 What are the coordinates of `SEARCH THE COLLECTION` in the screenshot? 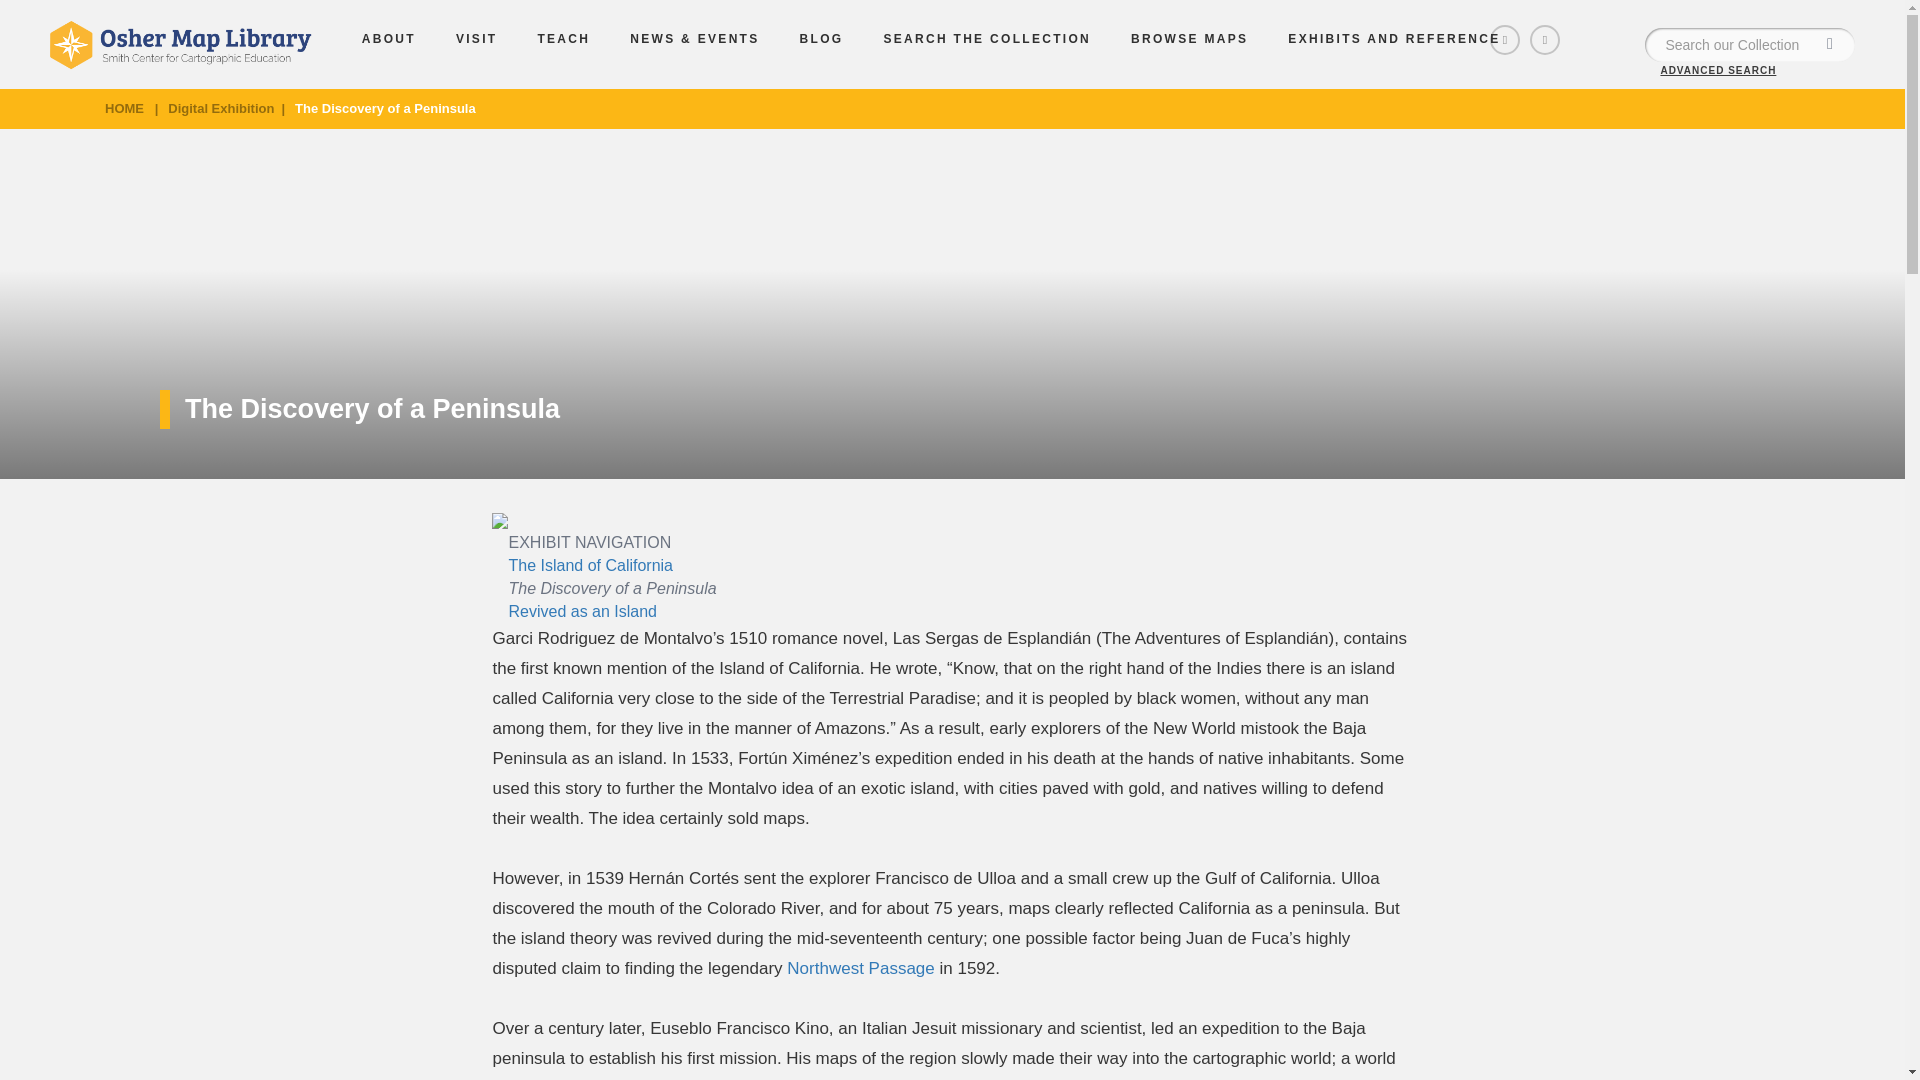 It's located at (986, 39).